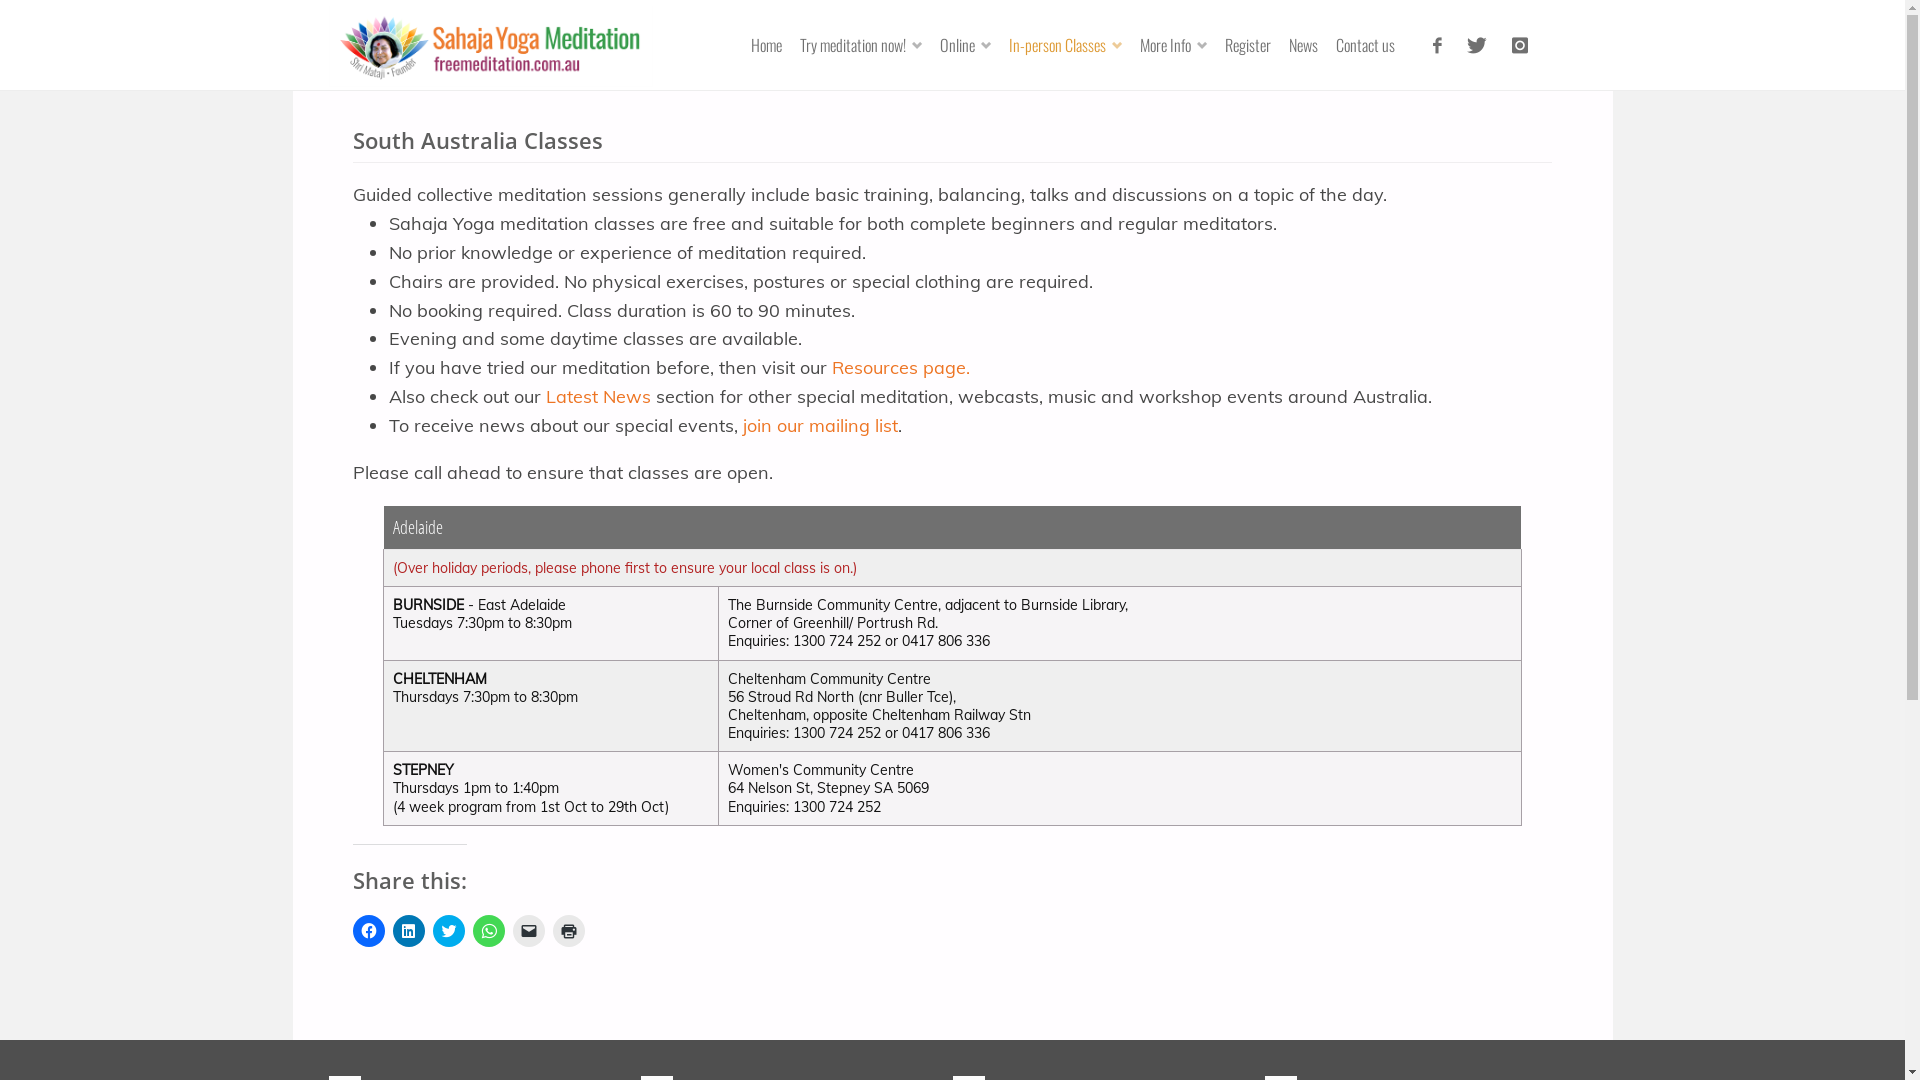 This screenshot has height=1080, width=1920. Describe the element at coordinates (974, 45) in the screenshot. I see `Online` at that location.